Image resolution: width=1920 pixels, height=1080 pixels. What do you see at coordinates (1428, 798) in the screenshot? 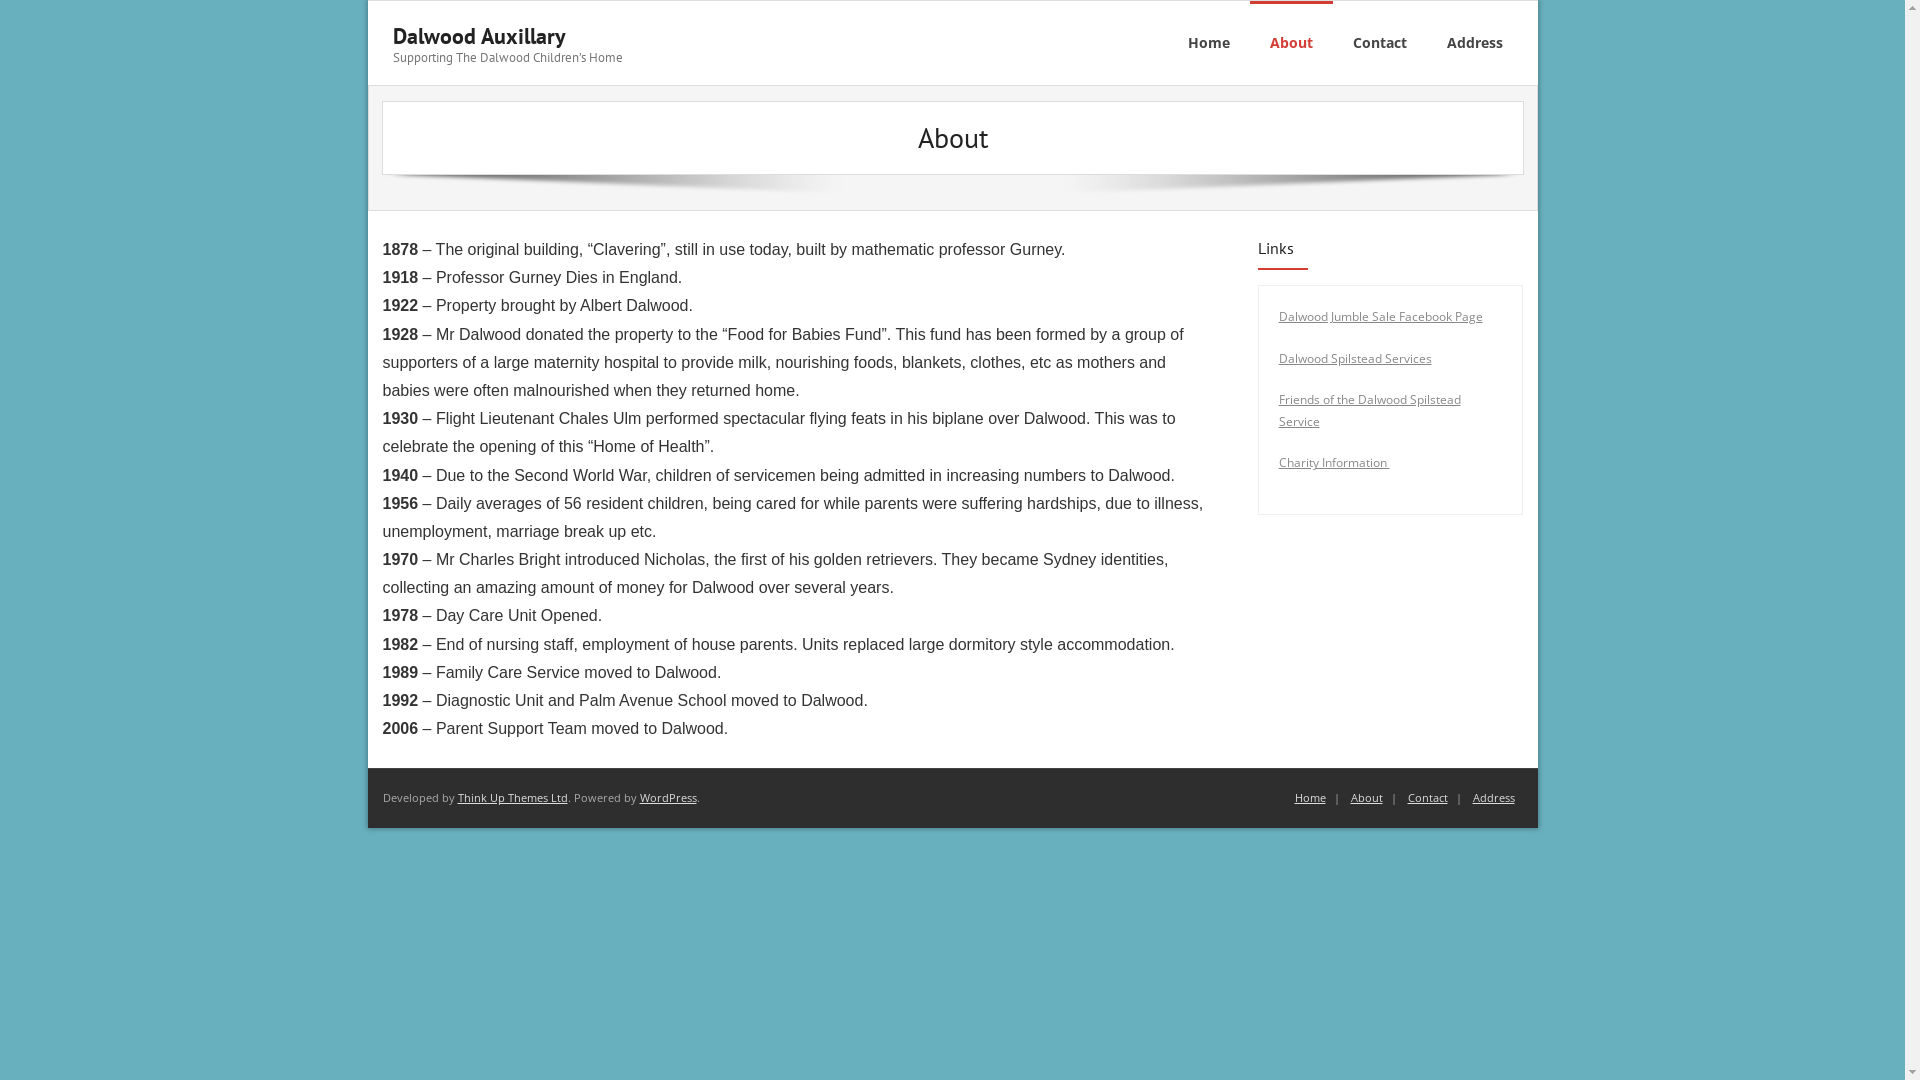
I see `Contact` at bounding box center [1428, 798].